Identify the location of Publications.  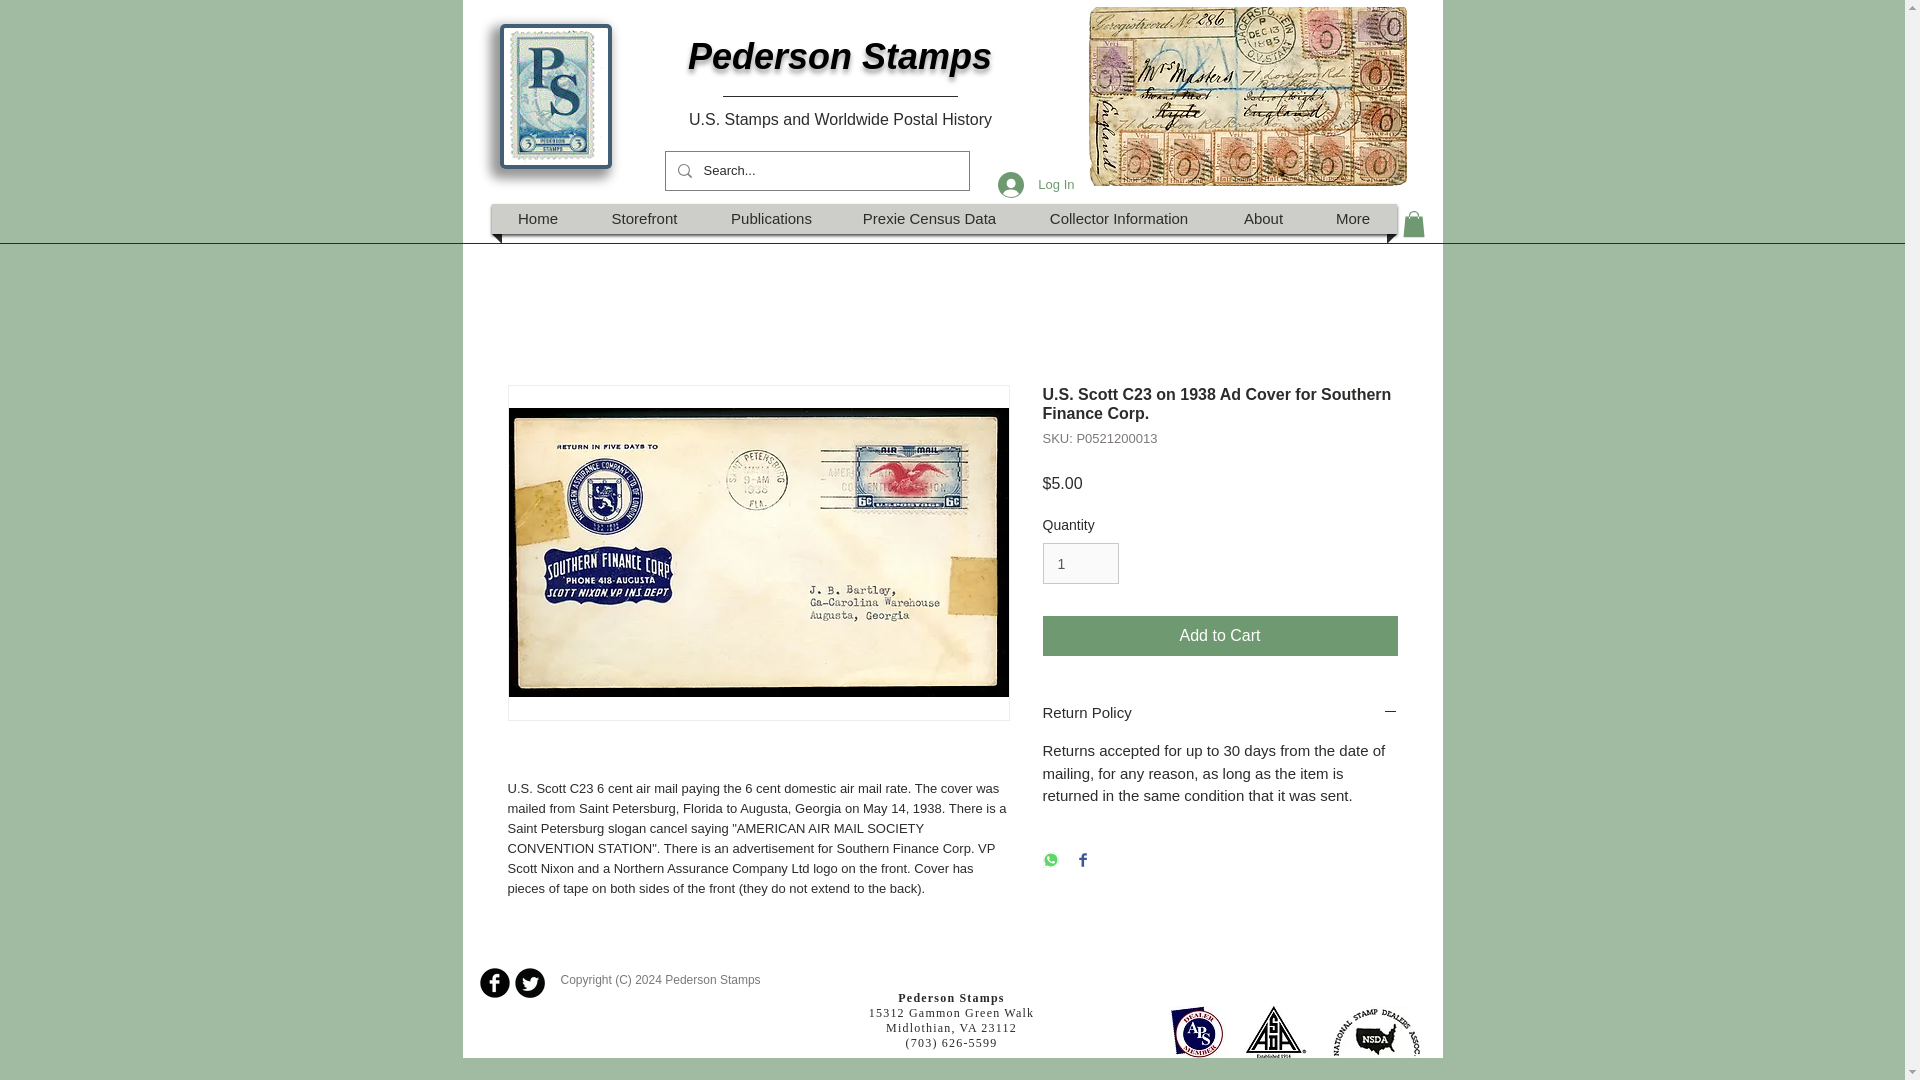
(772, 219).